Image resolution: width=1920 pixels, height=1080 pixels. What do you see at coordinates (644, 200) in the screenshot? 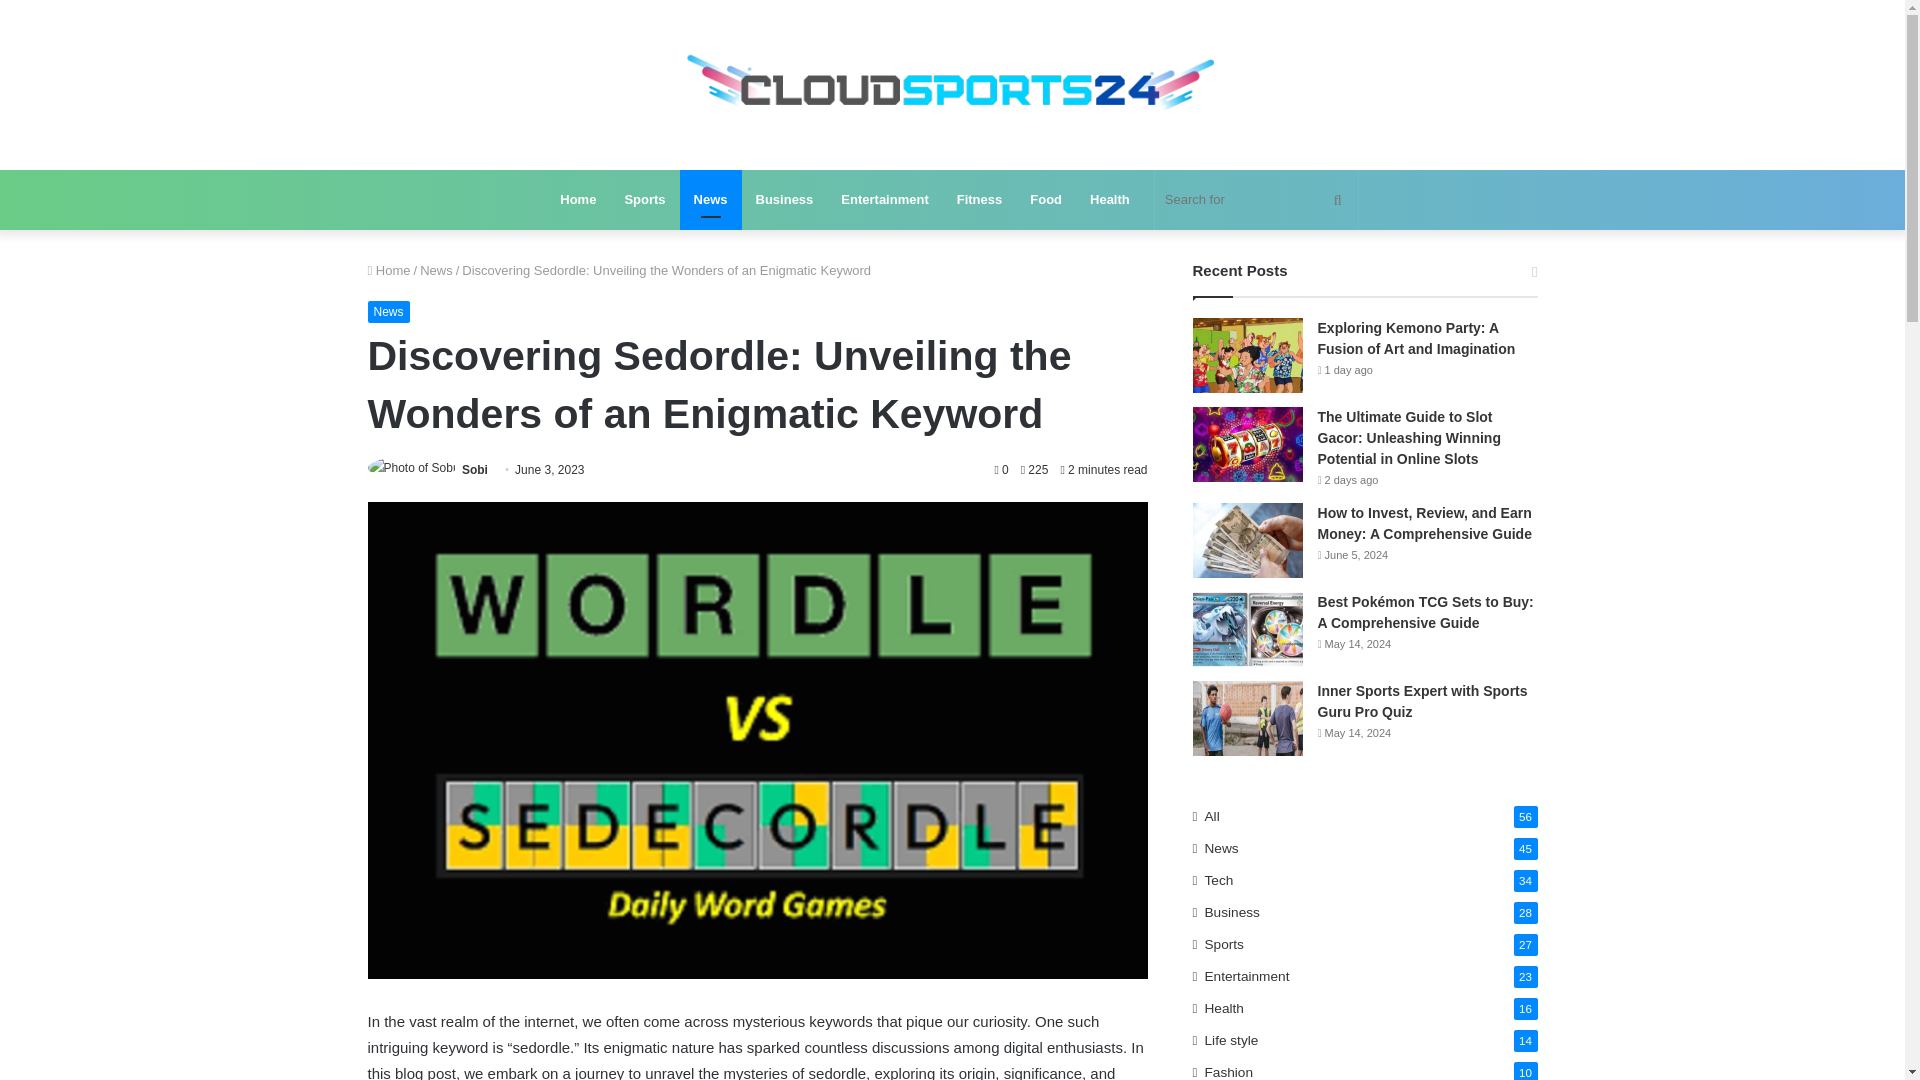
I see `Sports` at bounding box center [644, 200].